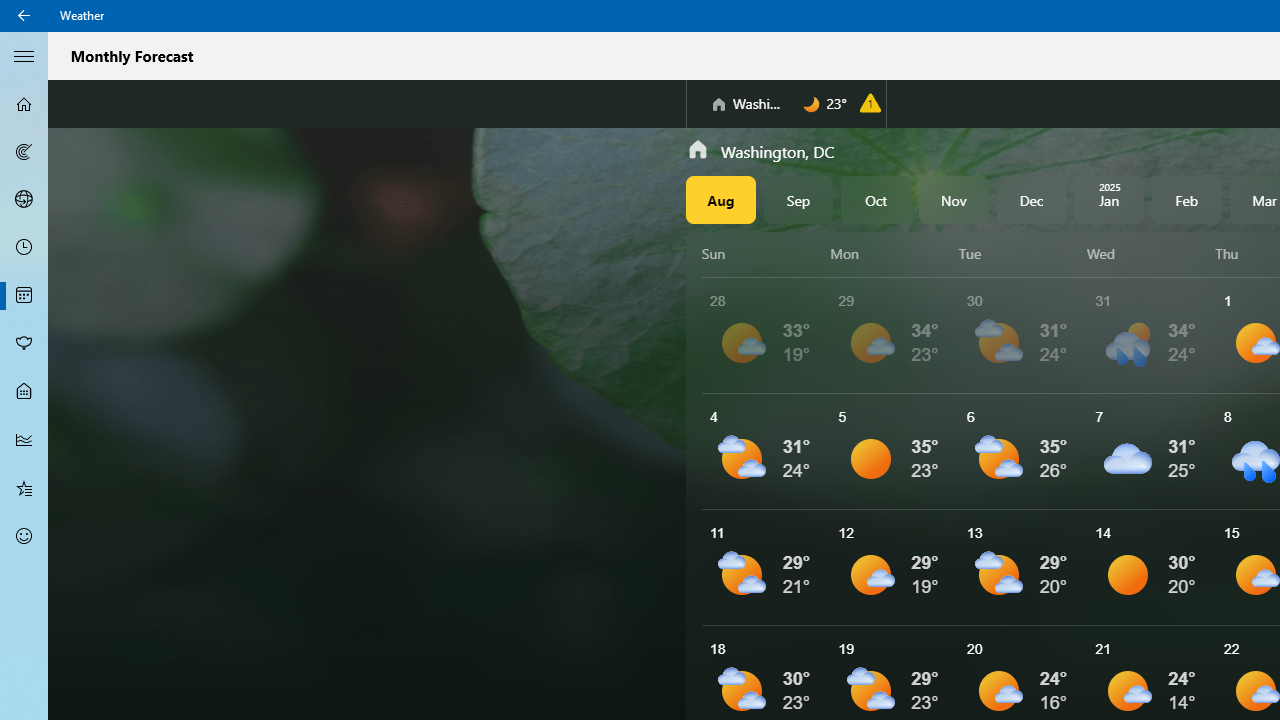 The width and height of the screenshot is (1280, 720). Describe the element at coordinates (24, 152) in the screenshot. I see `Maps - Not Selected` at that location.